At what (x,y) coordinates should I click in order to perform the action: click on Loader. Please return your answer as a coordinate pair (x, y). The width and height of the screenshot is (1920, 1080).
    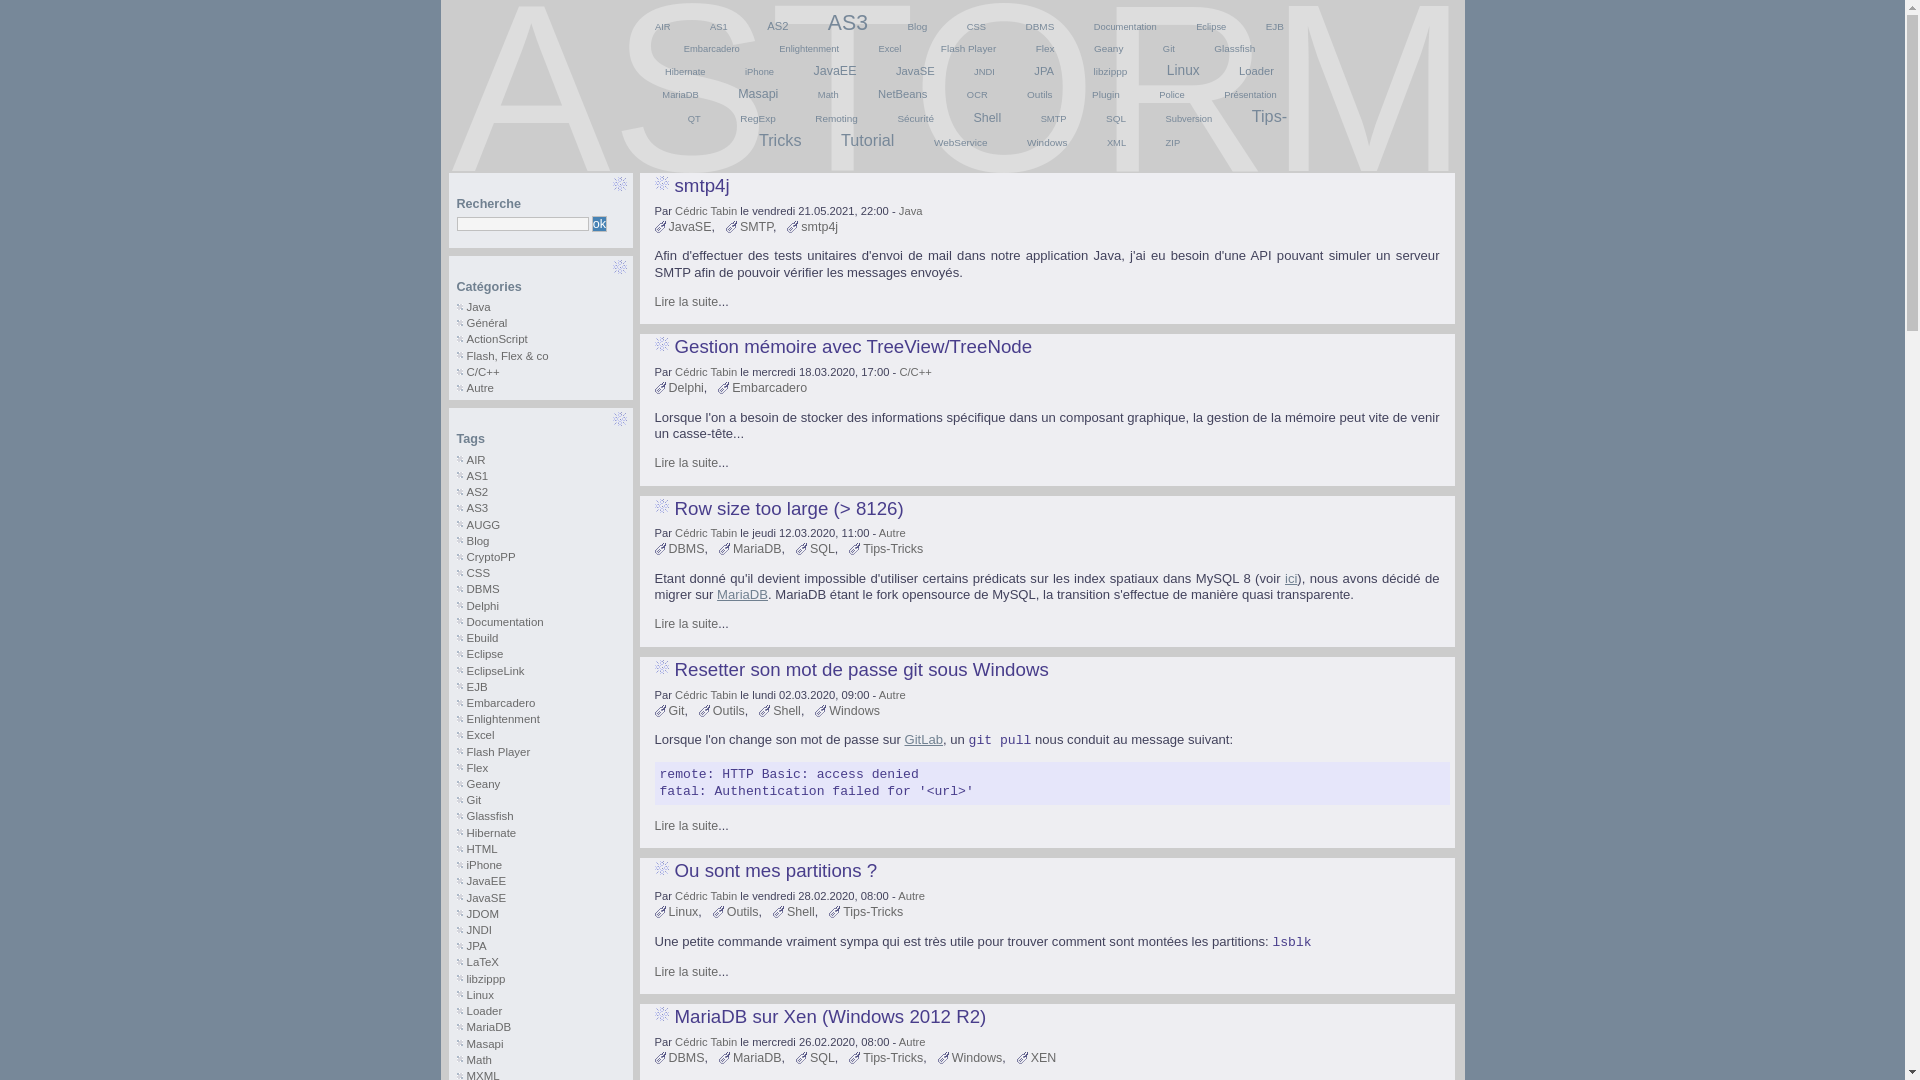
    Looking at the image, I should click on (484, 1011).